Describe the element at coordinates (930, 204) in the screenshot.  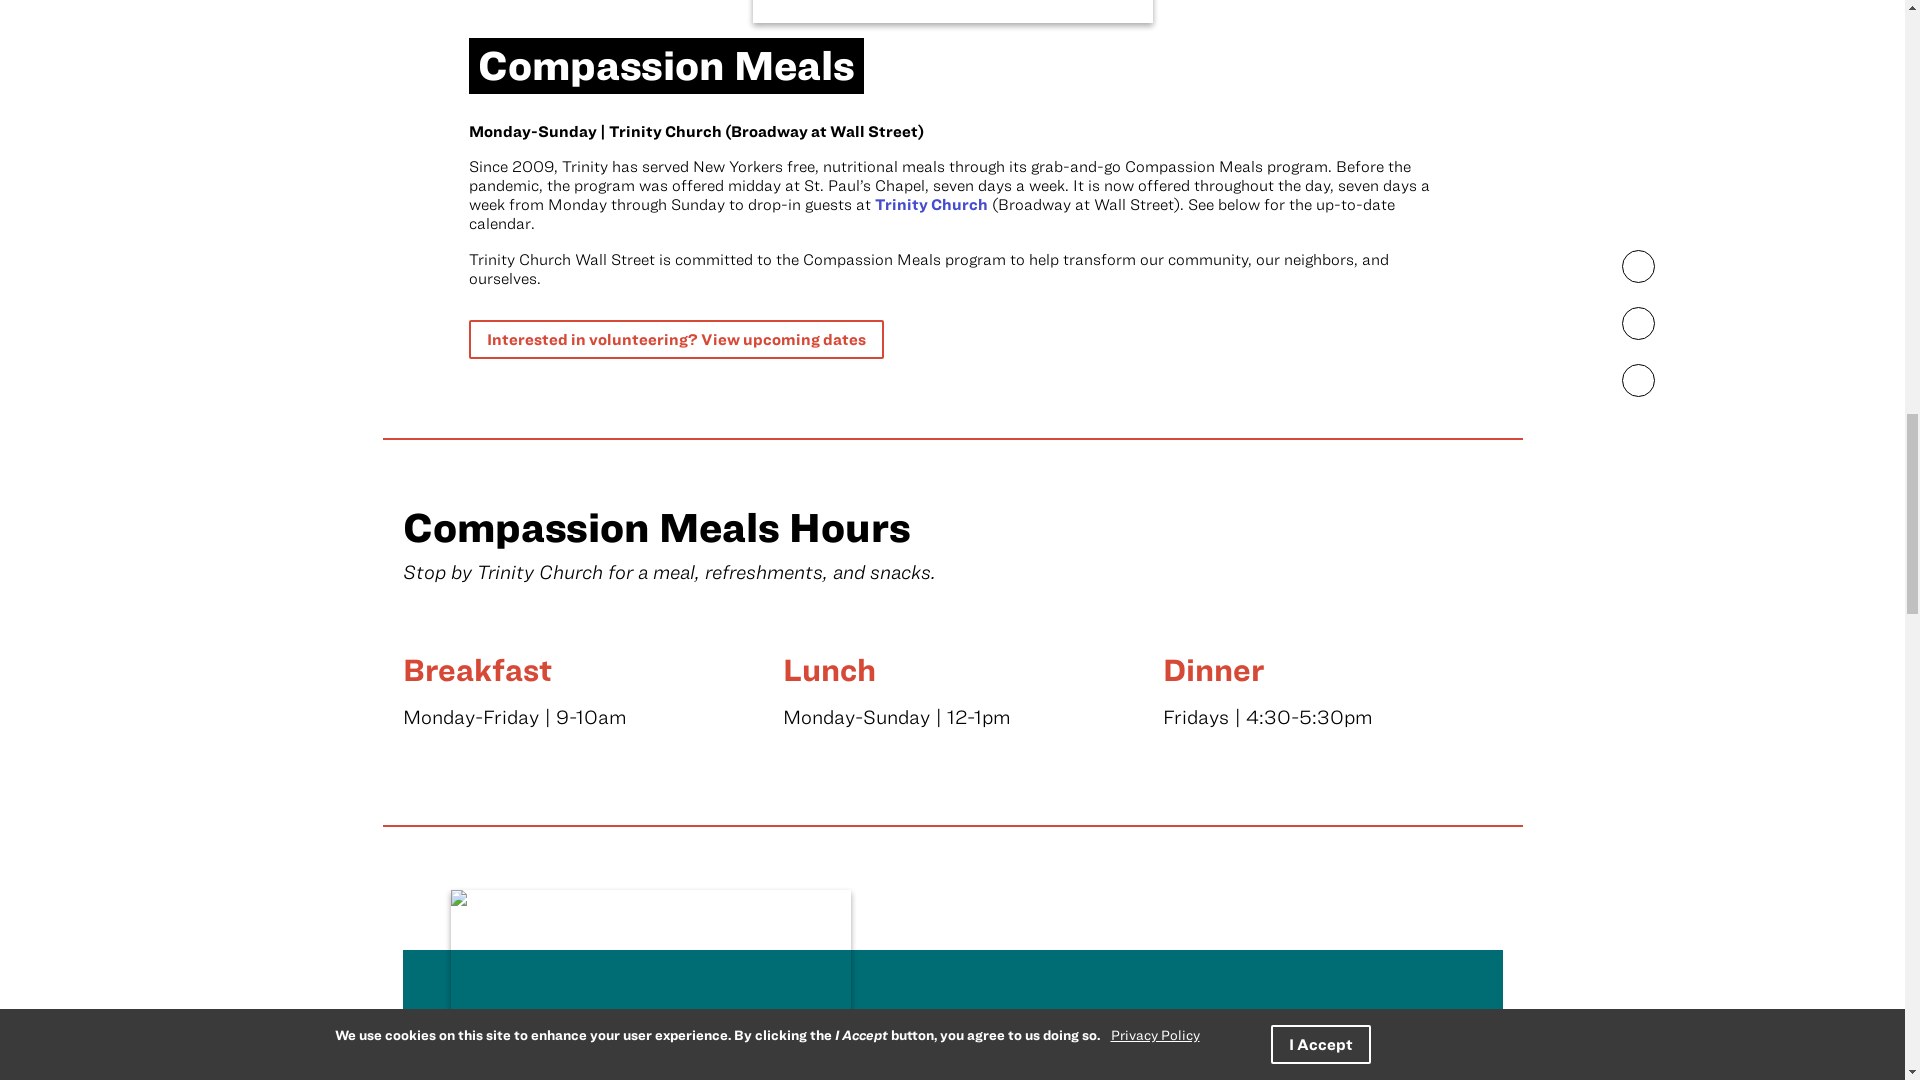
I see `About Trinity Church Wall Street` at that location.